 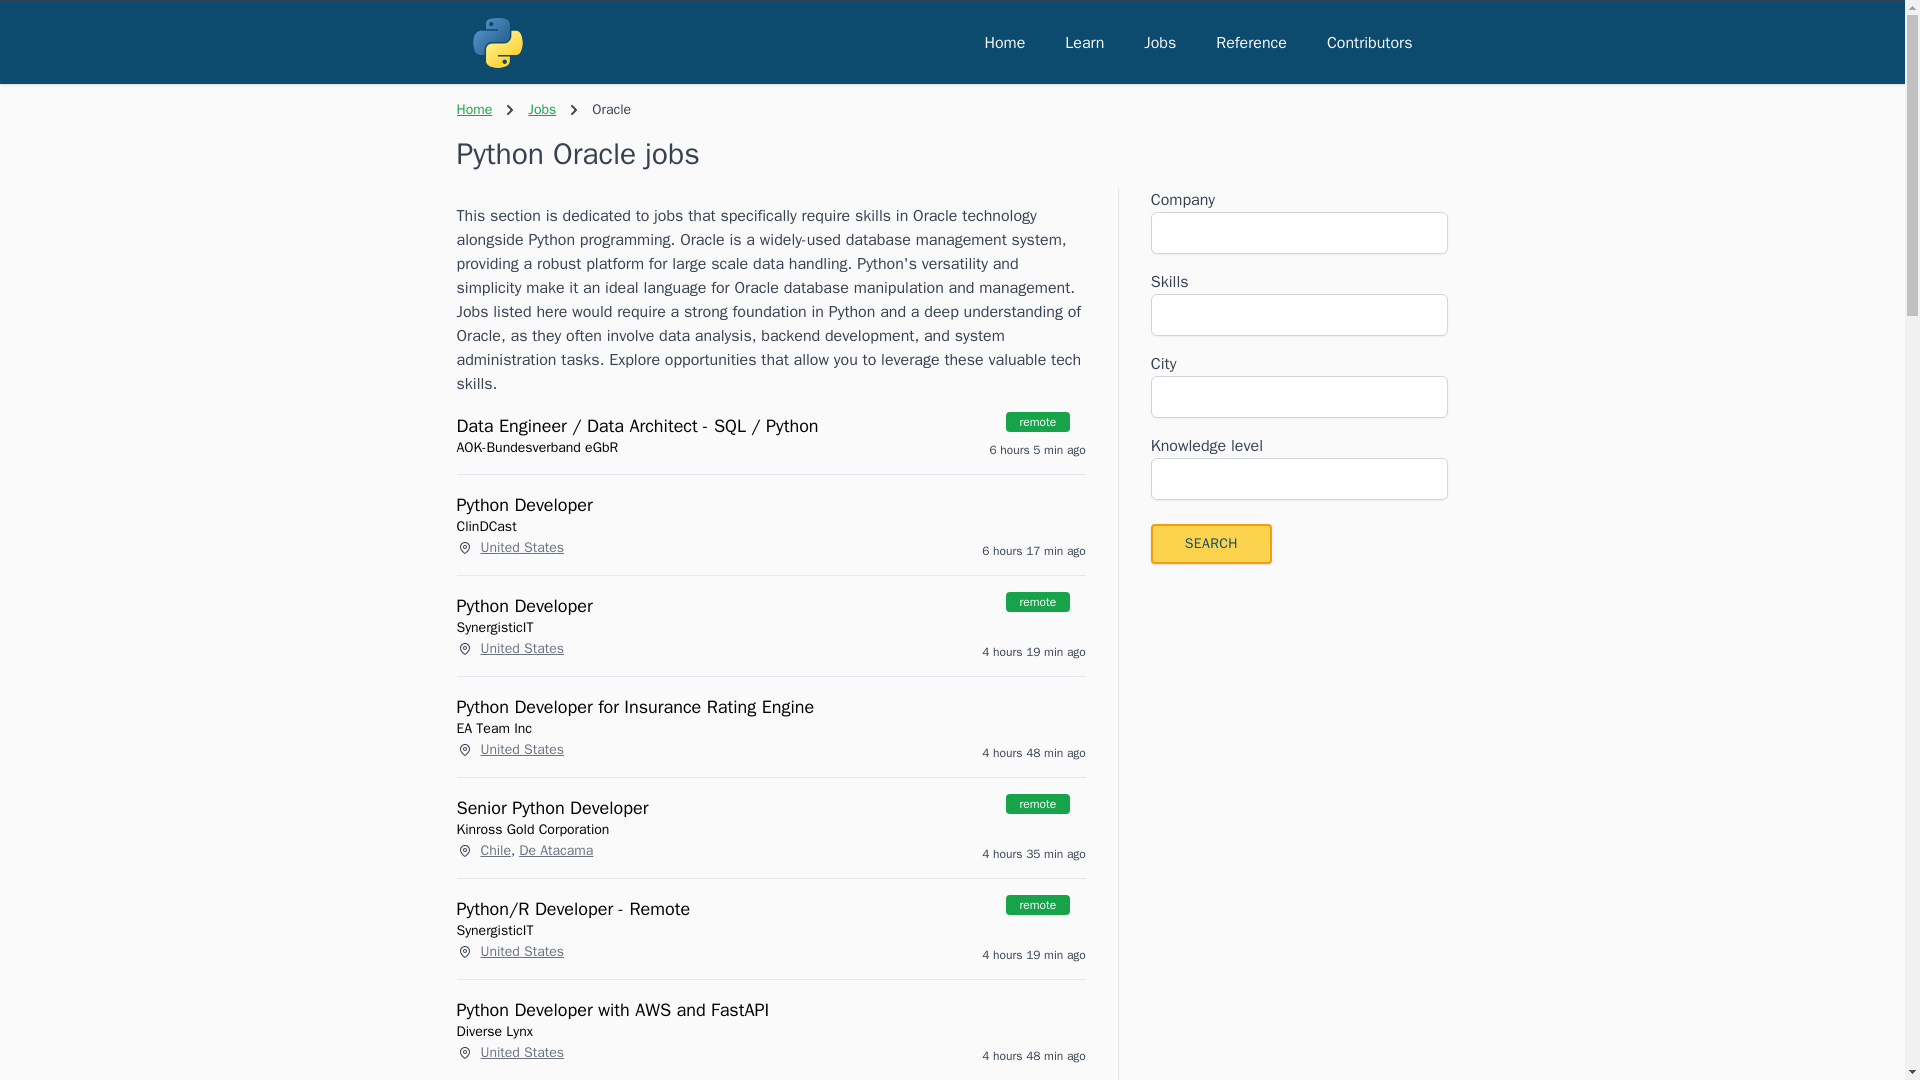 What do you see at coordinates (522, 750) in the screenshot?
I see `United States` at bounding box center [522, 750].